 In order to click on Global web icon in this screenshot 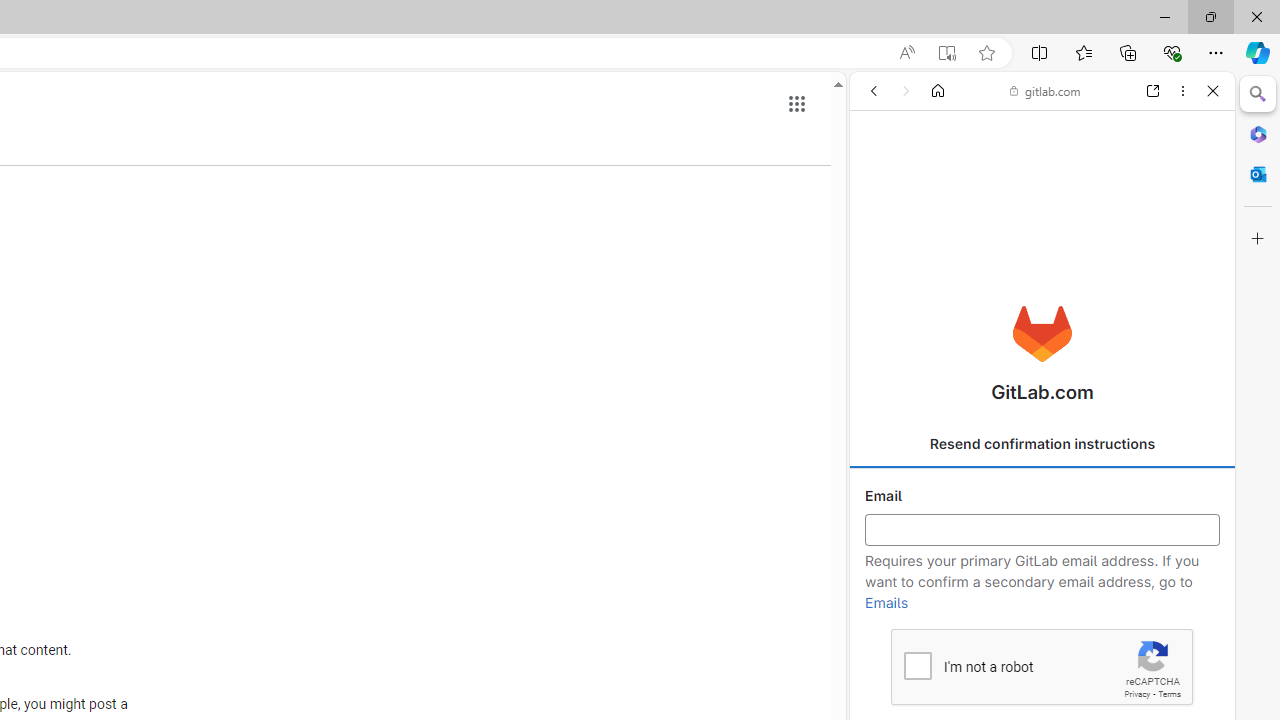, I will do `click(888, 288)`.